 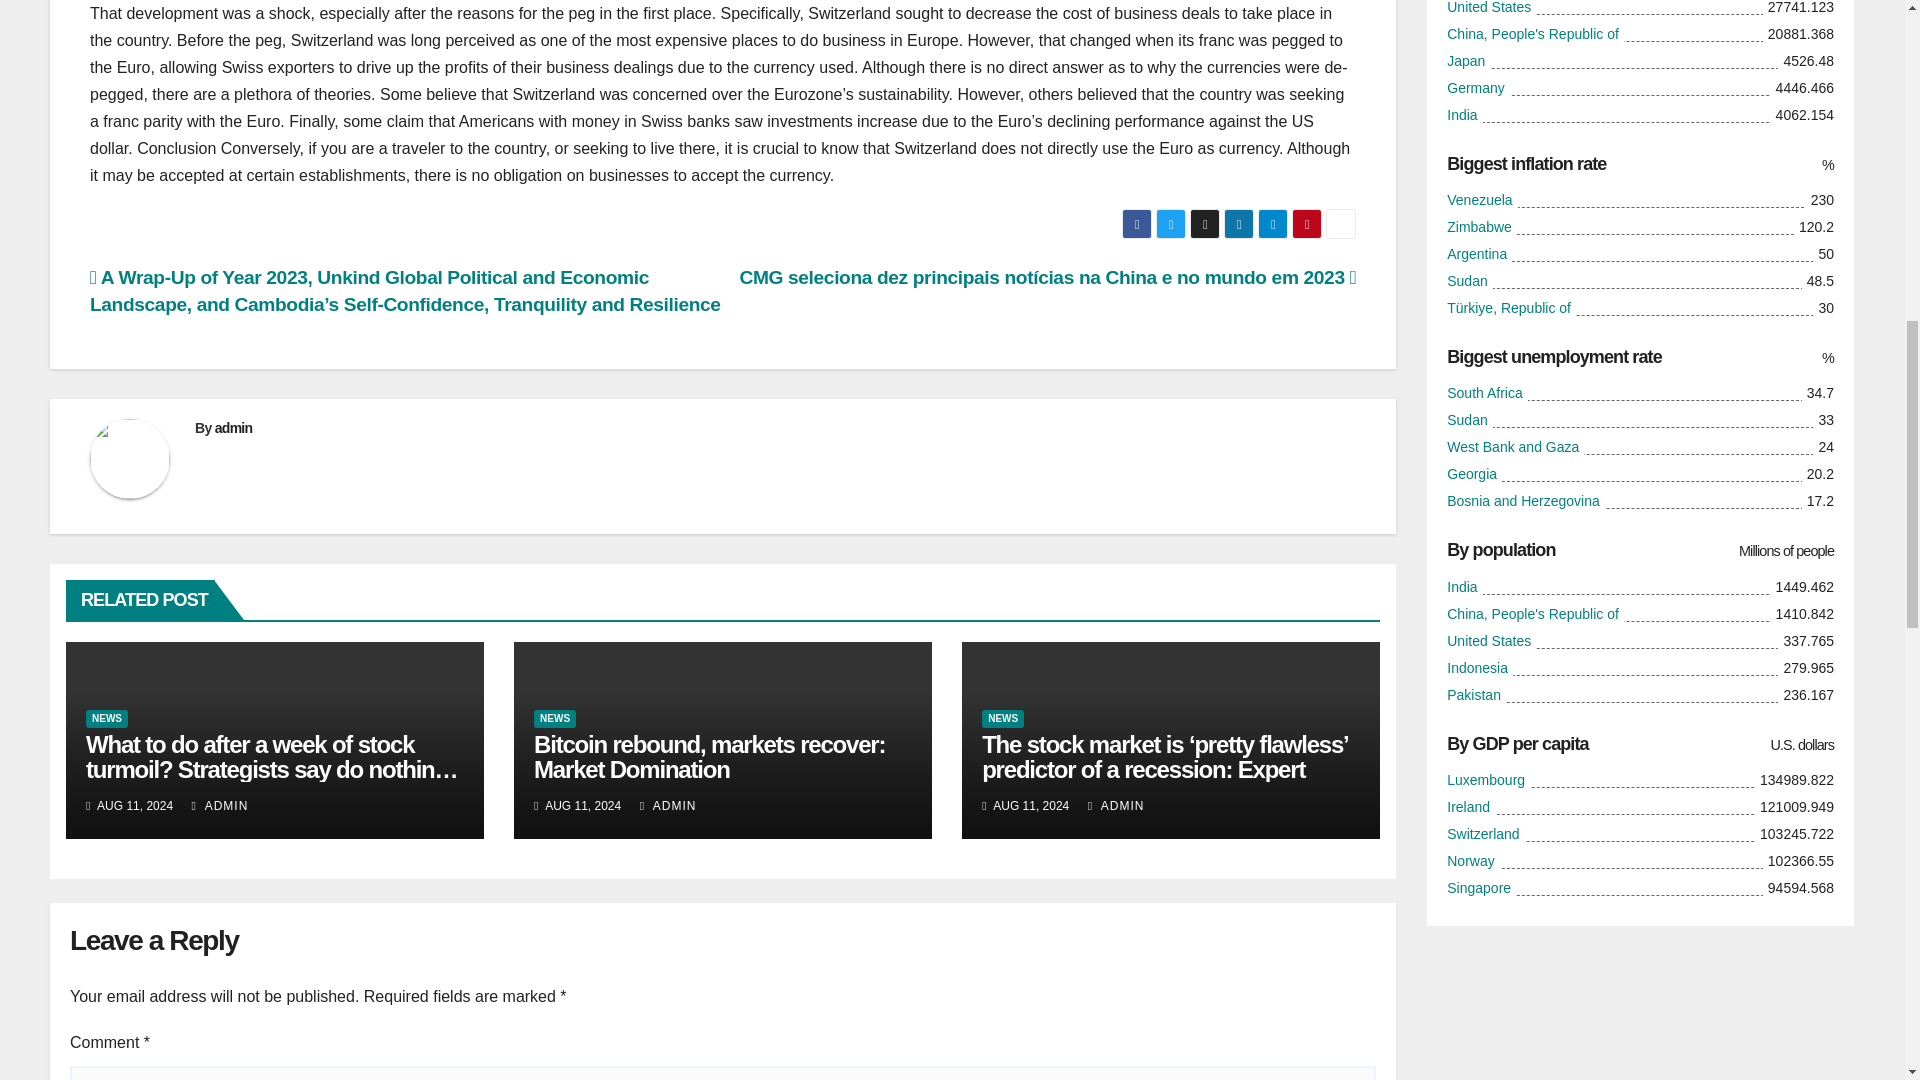 What do you see at coordinates (107, 718) in the screenshot?
I see `NEWS` at bounding box center [107, 718].